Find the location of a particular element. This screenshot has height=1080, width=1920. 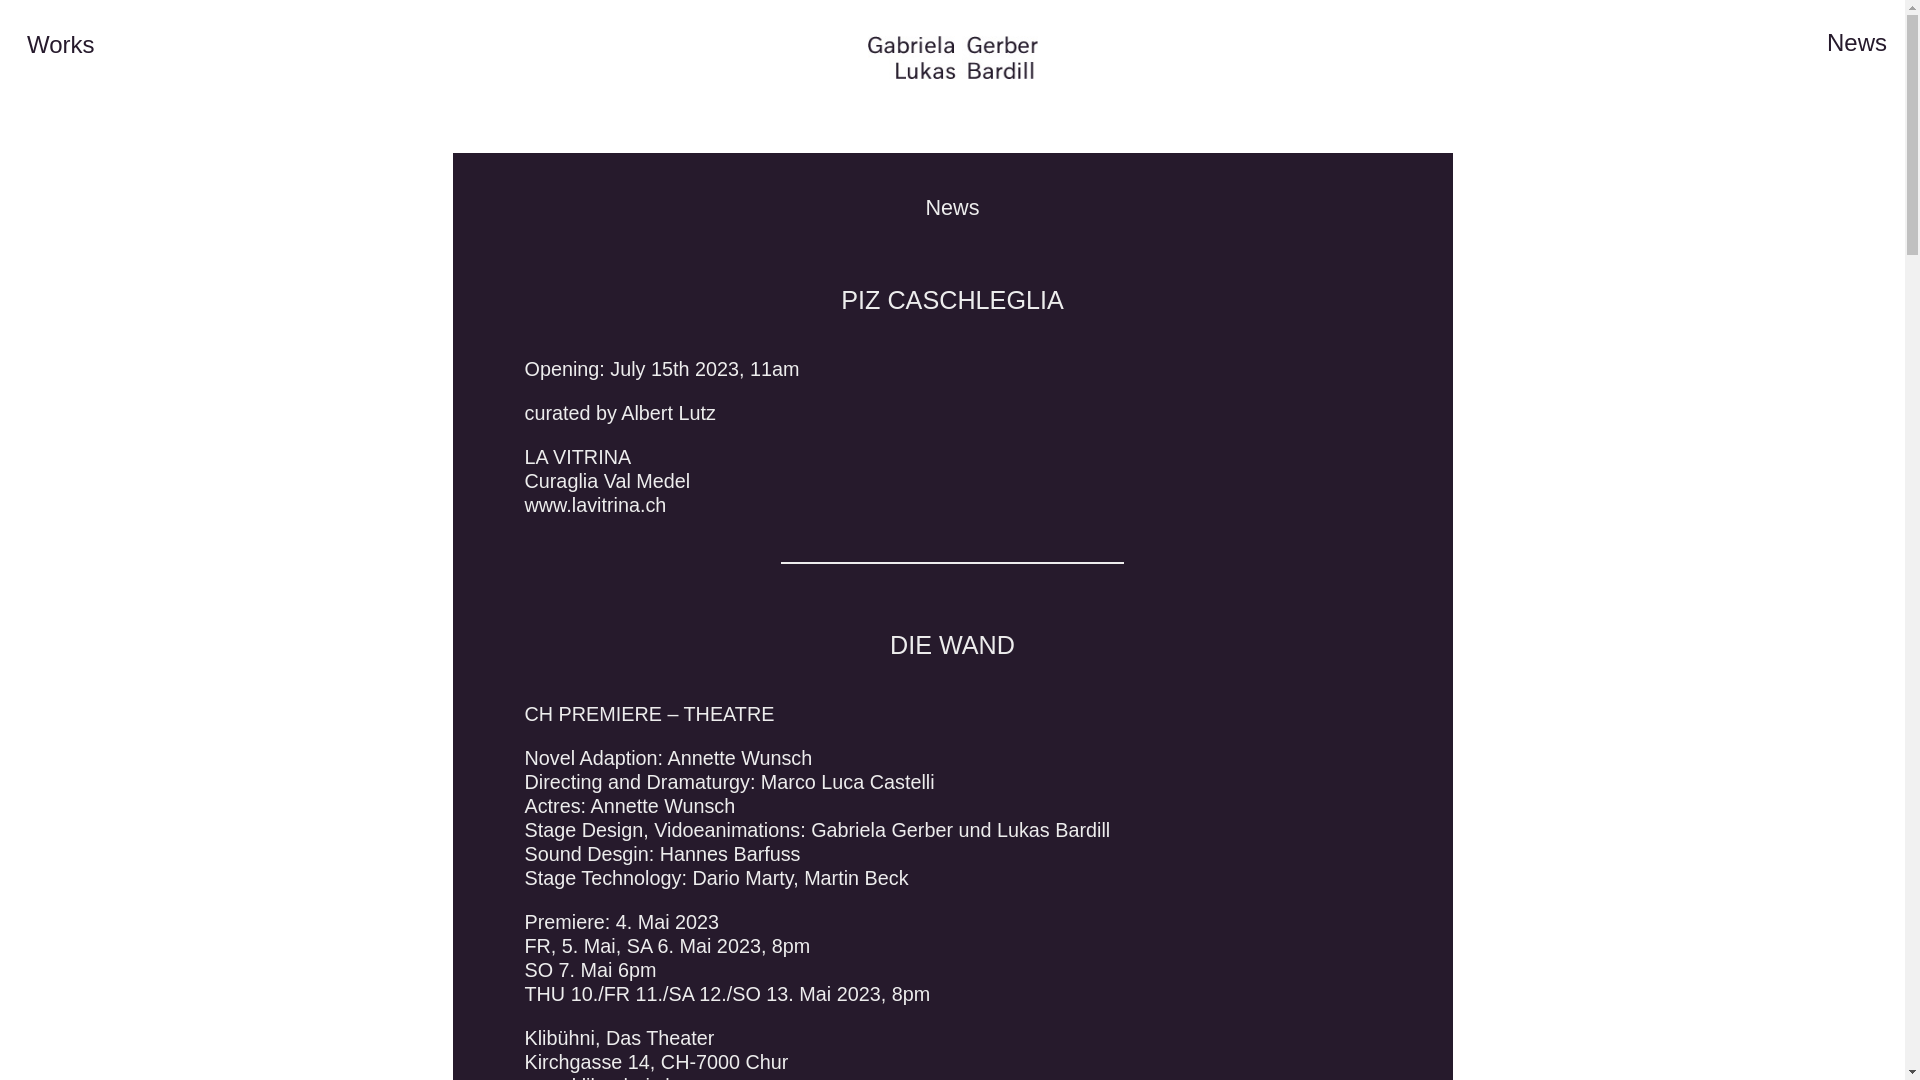

www.lavitrina.ch is located at coordinates (595, 505).